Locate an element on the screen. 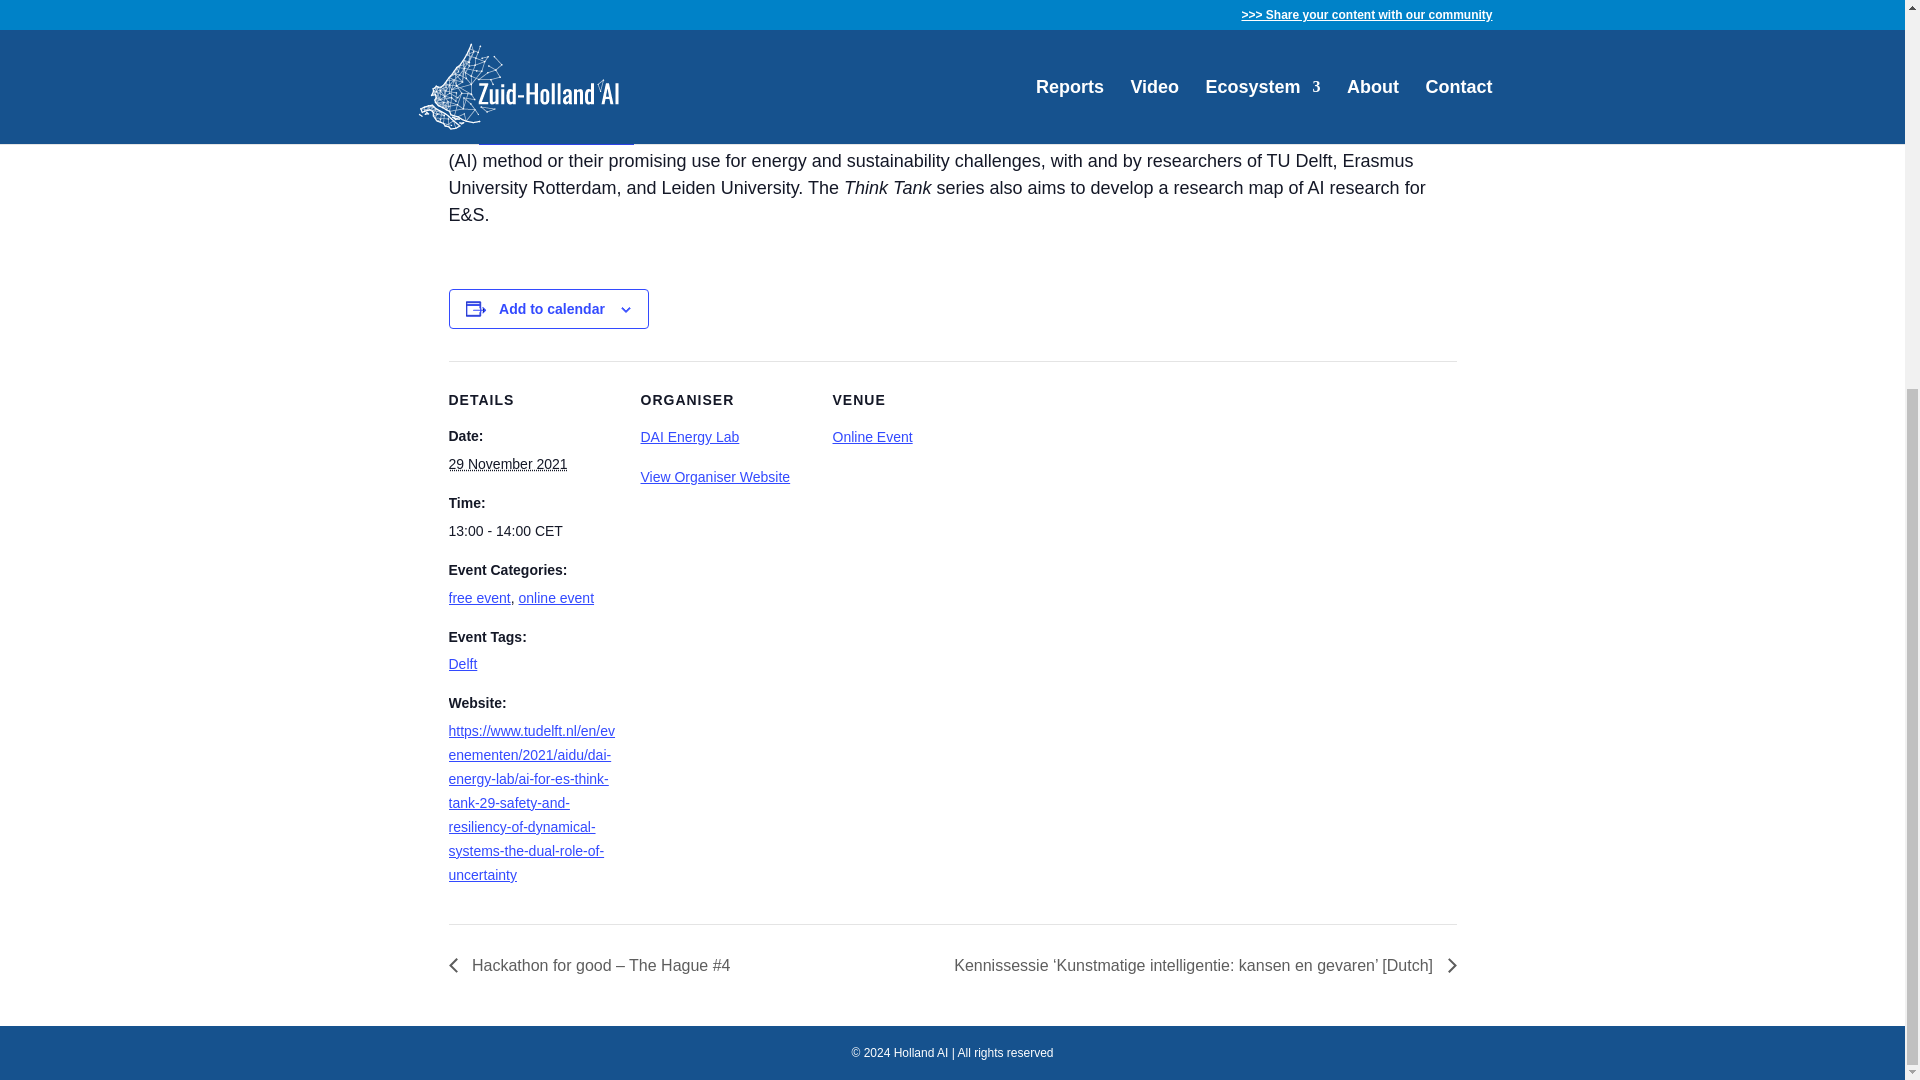 This screenshot has width=1920, height=1080. DAI Energy Lab is located at coordinates (689, 436).